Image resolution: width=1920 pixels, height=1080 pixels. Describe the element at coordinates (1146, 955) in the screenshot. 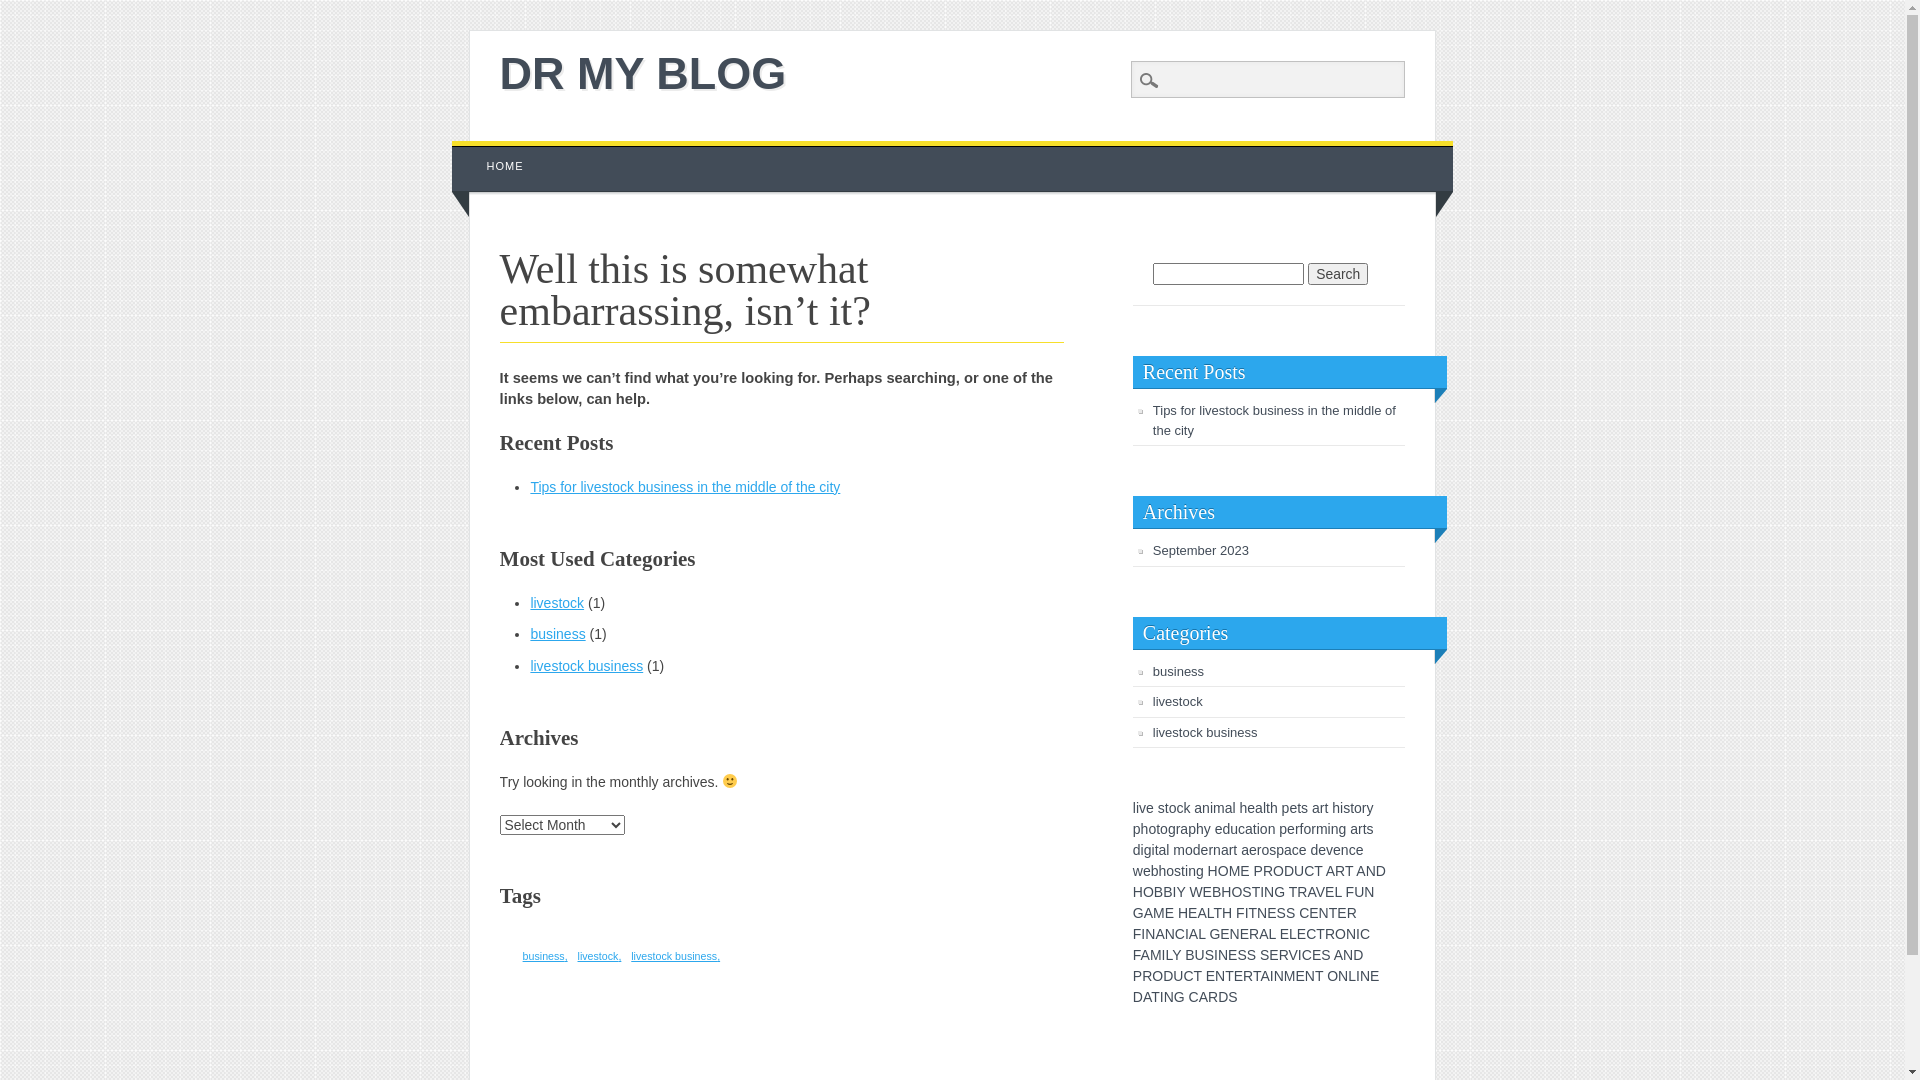

I see `A` at that location.